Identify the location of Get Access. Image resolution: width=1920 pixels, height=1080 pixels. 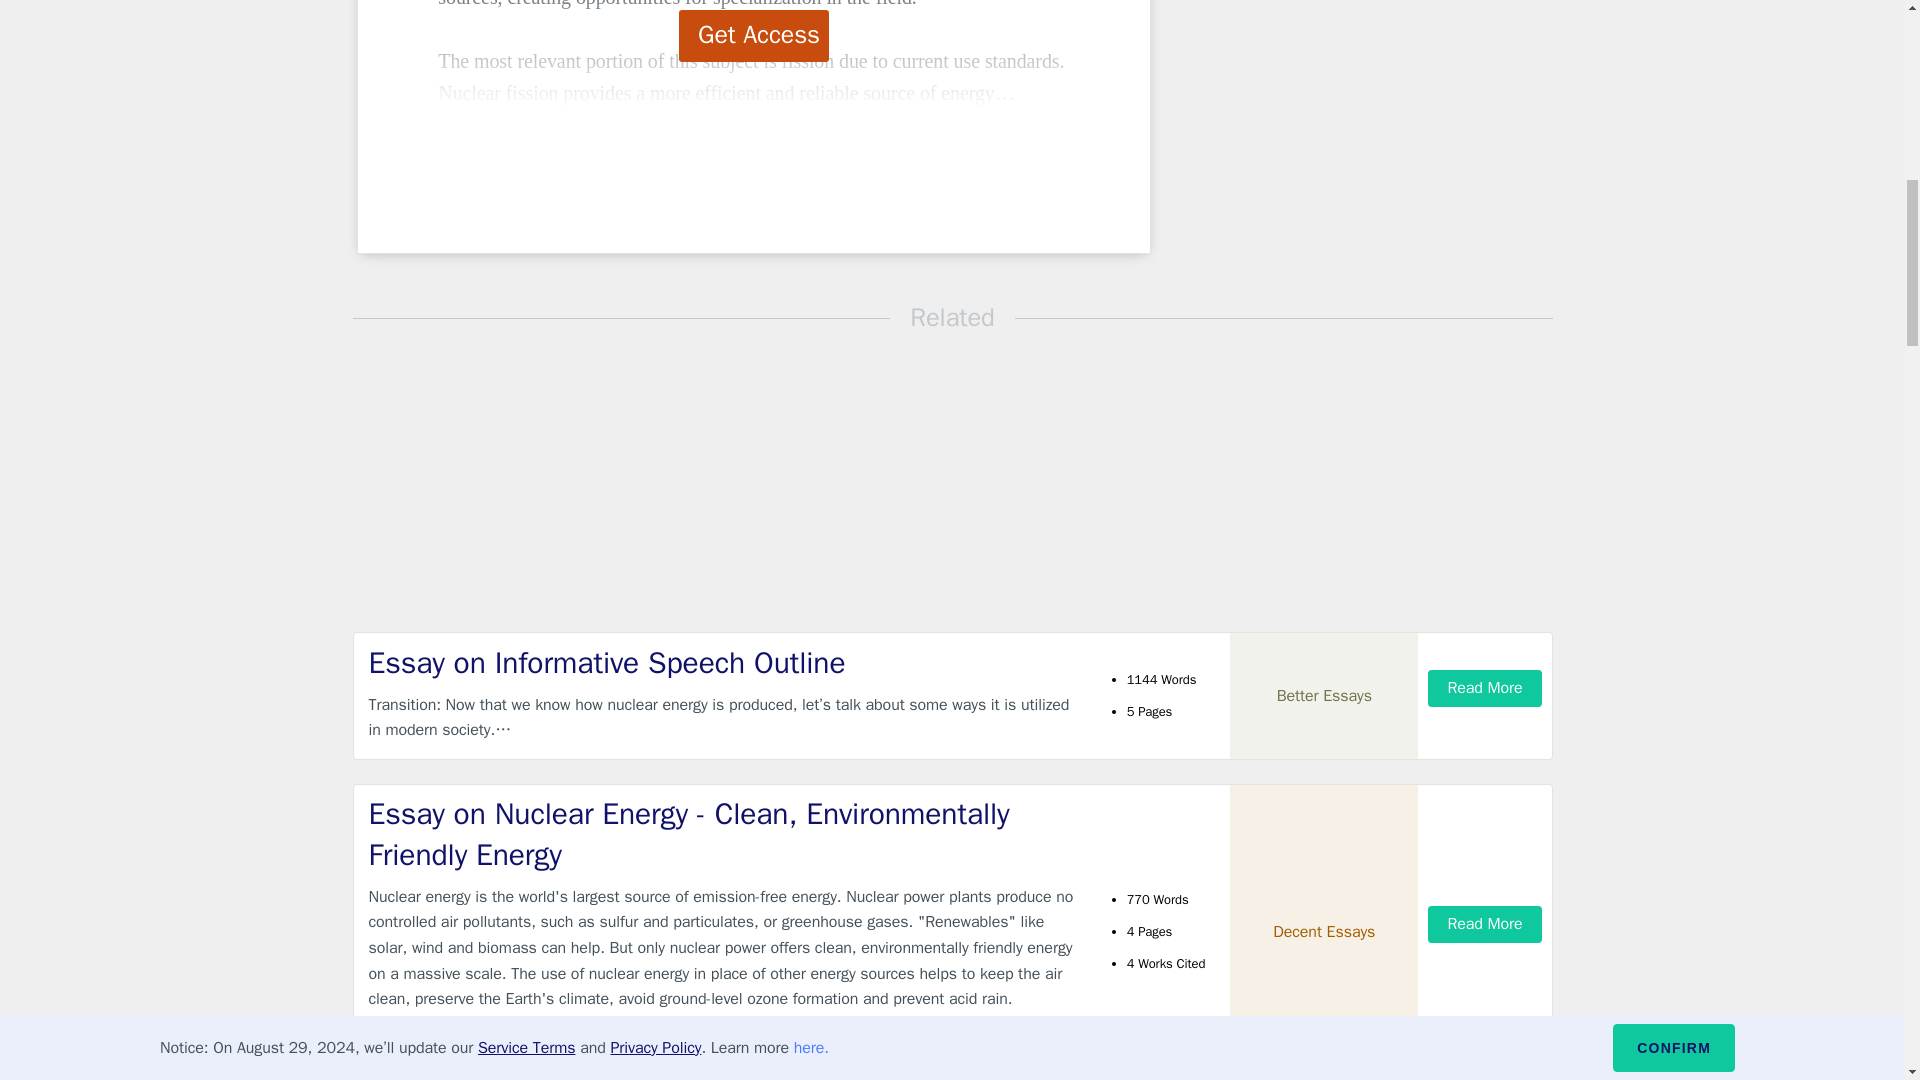
(754, 35).